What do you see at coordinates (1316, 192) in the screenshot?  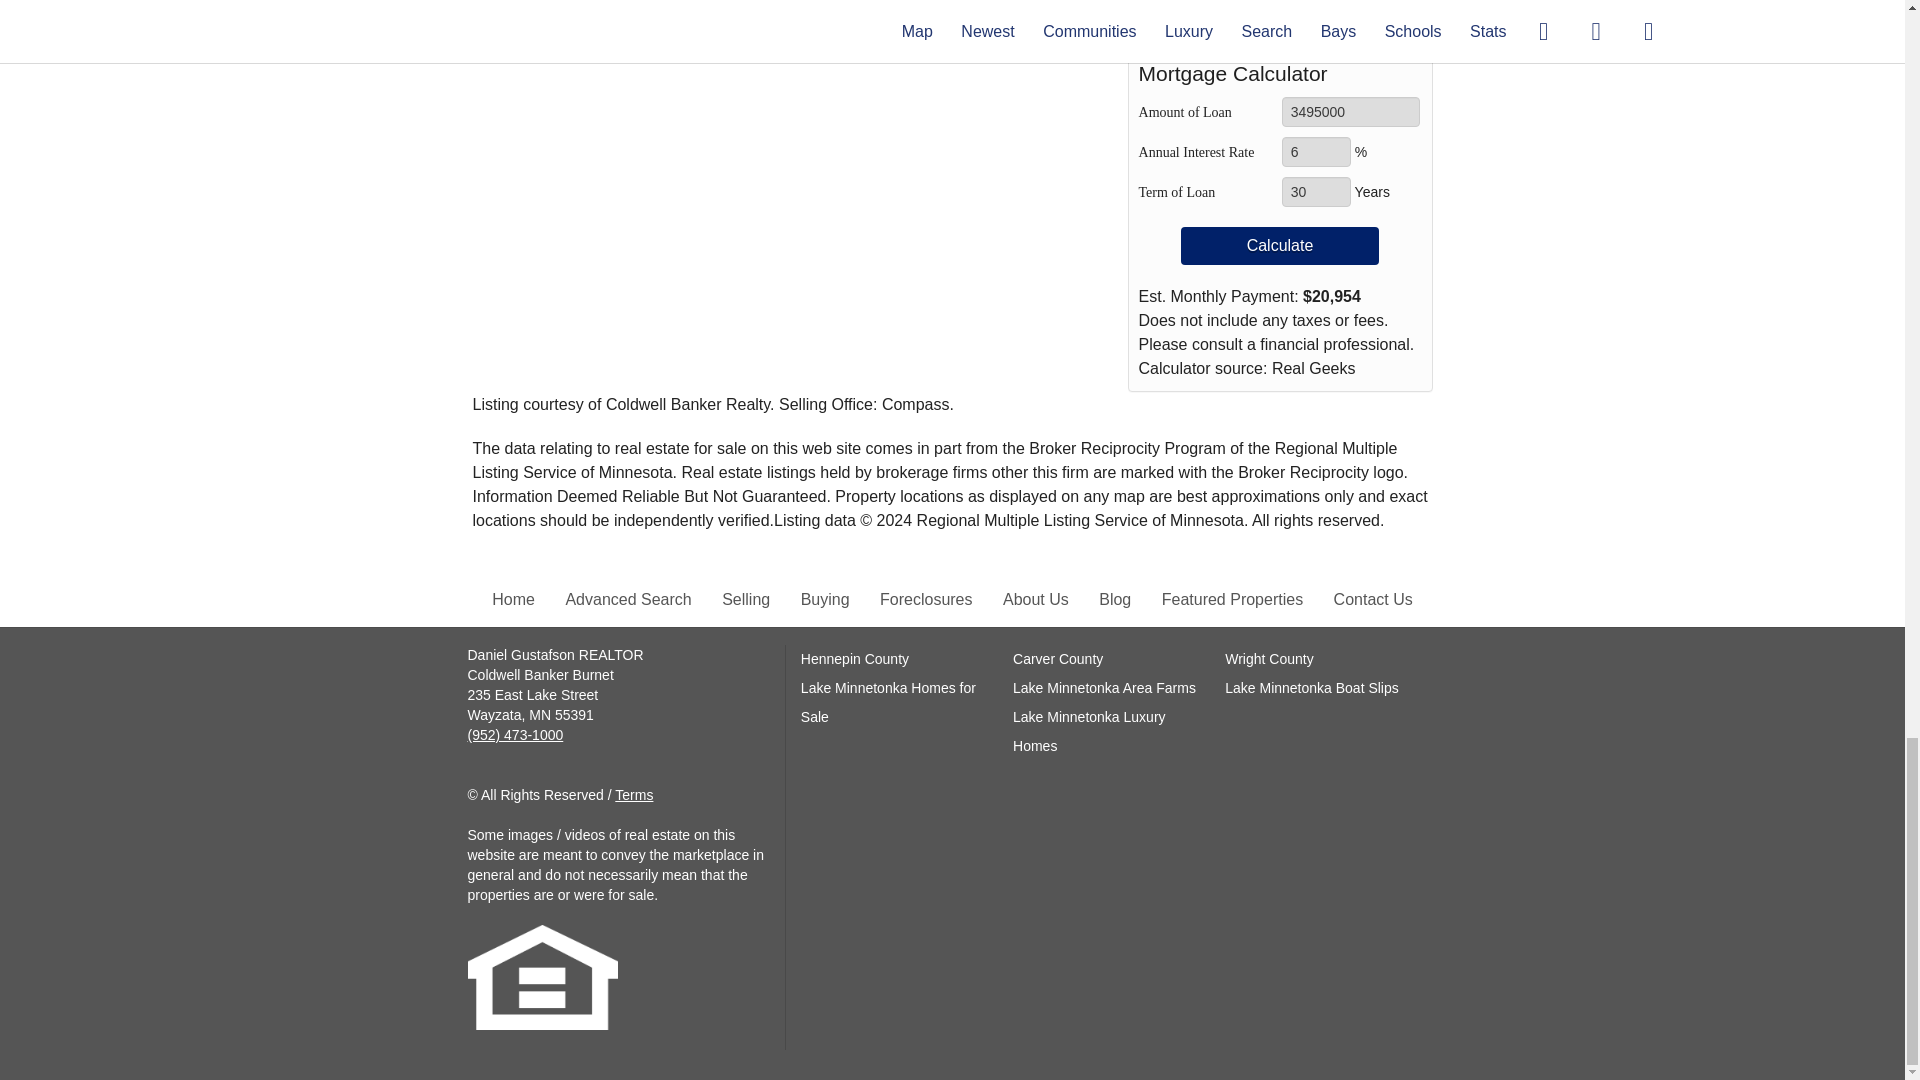 I see `30` at bounding box center [1316, 192].